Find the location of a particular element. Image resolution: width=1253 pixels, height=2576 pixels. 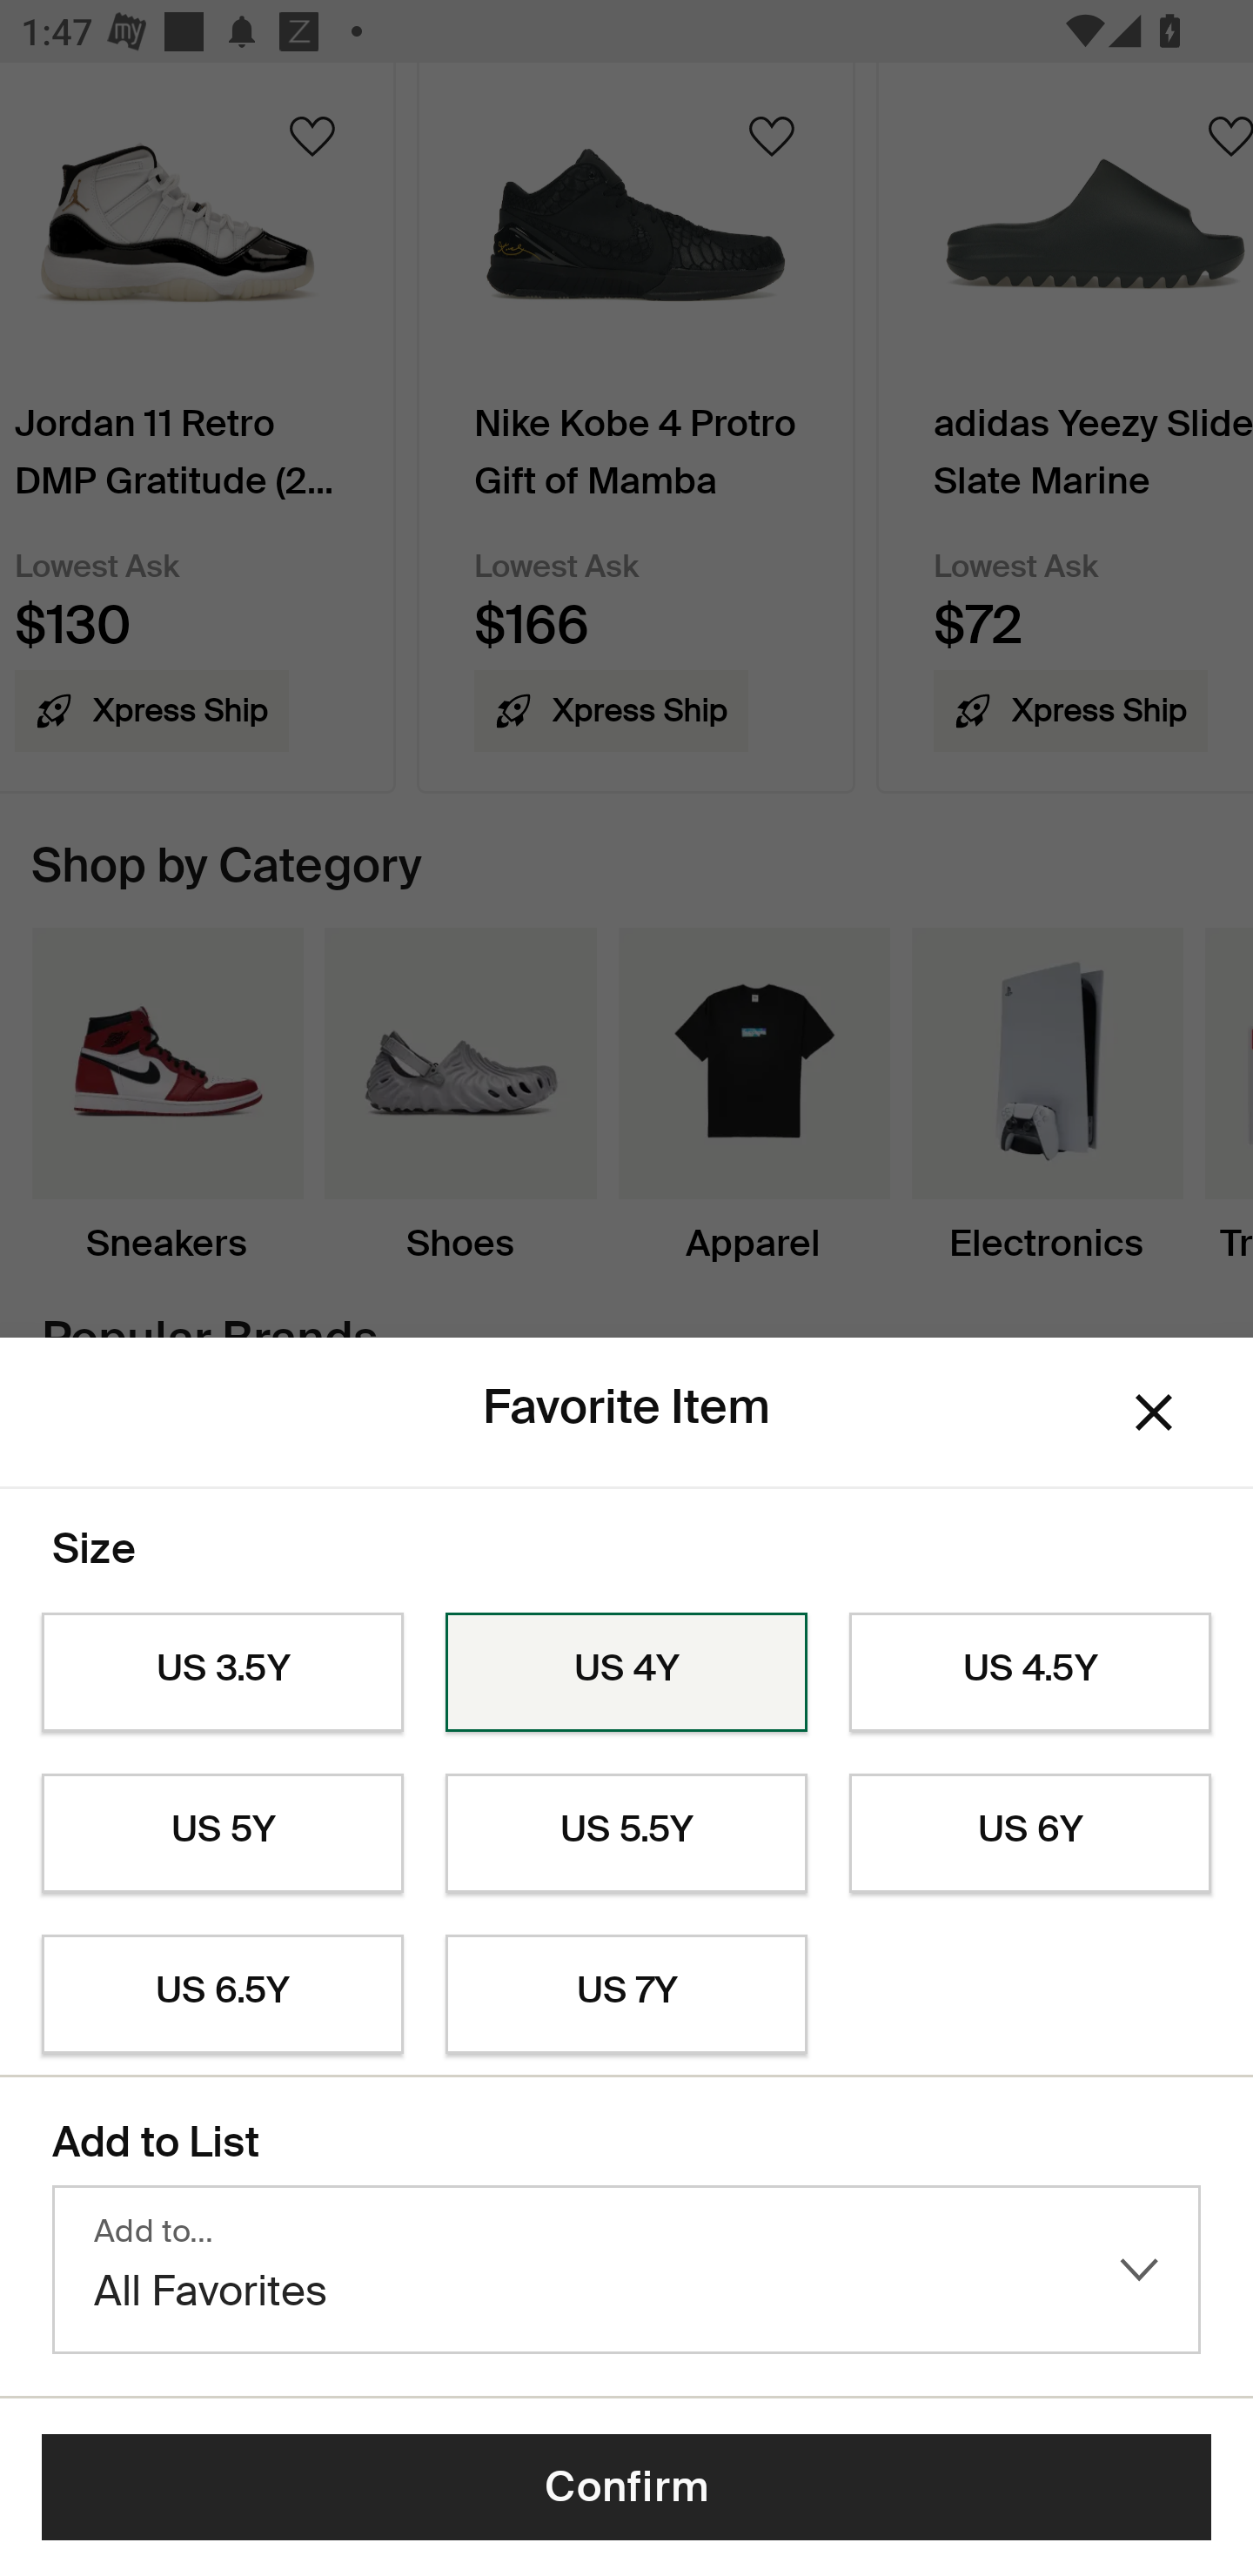

US 6Y is located at coordinates (1030, 1834).